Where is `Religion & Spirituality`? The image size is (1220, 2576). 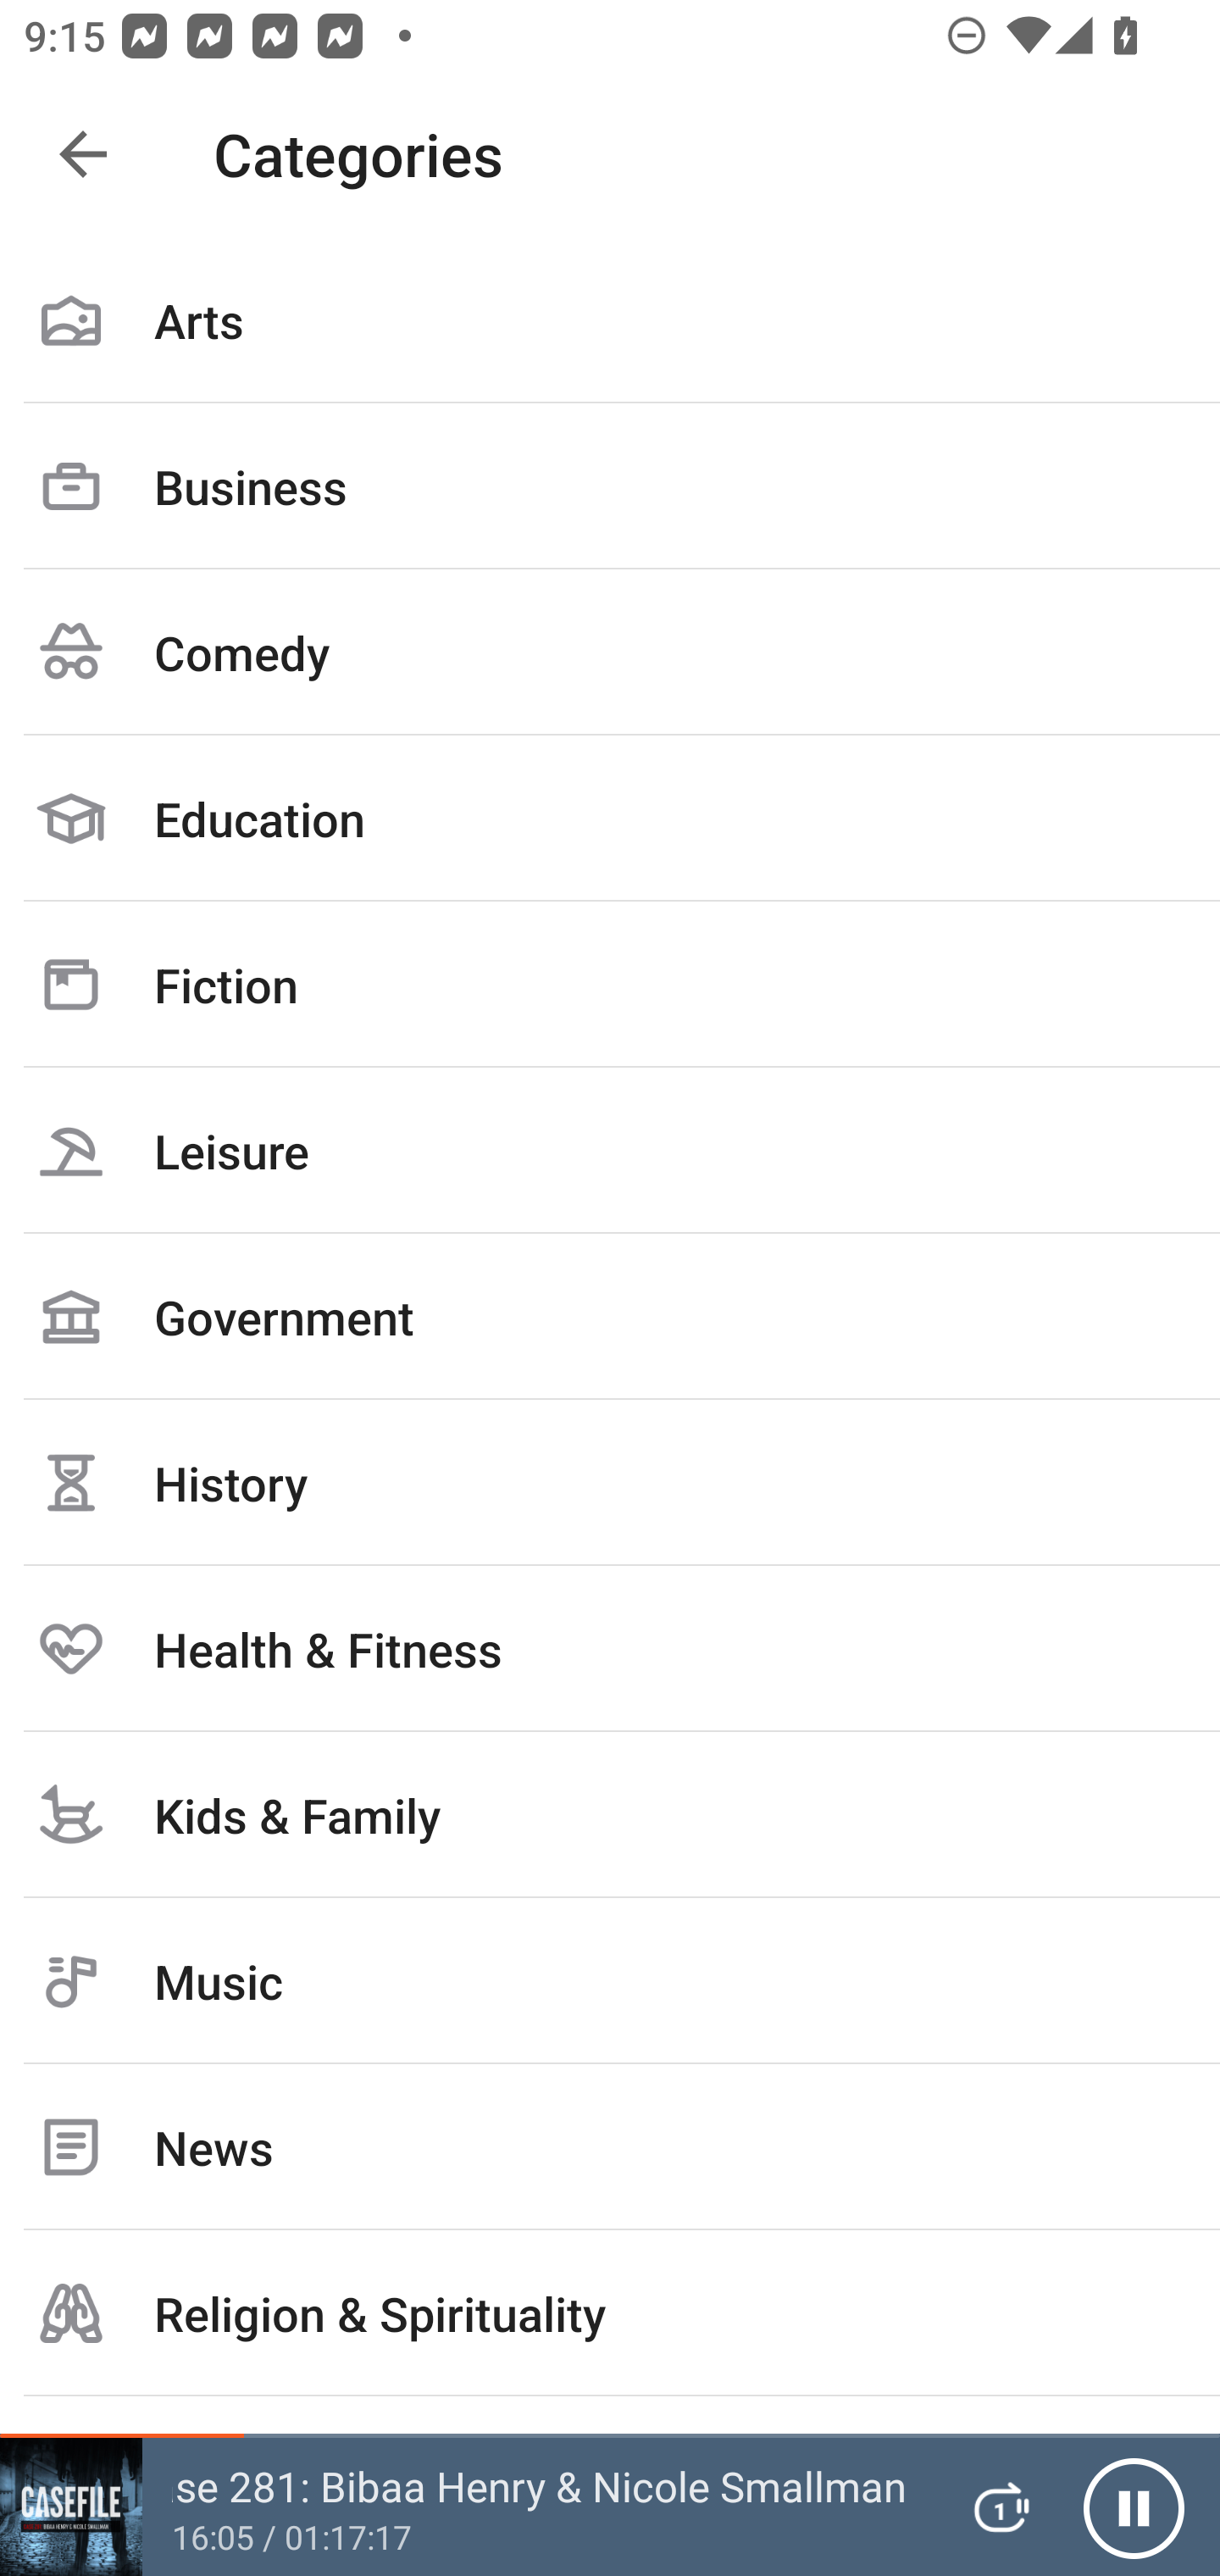
Religion & Spirituality is located at coordinates (610, 2313).